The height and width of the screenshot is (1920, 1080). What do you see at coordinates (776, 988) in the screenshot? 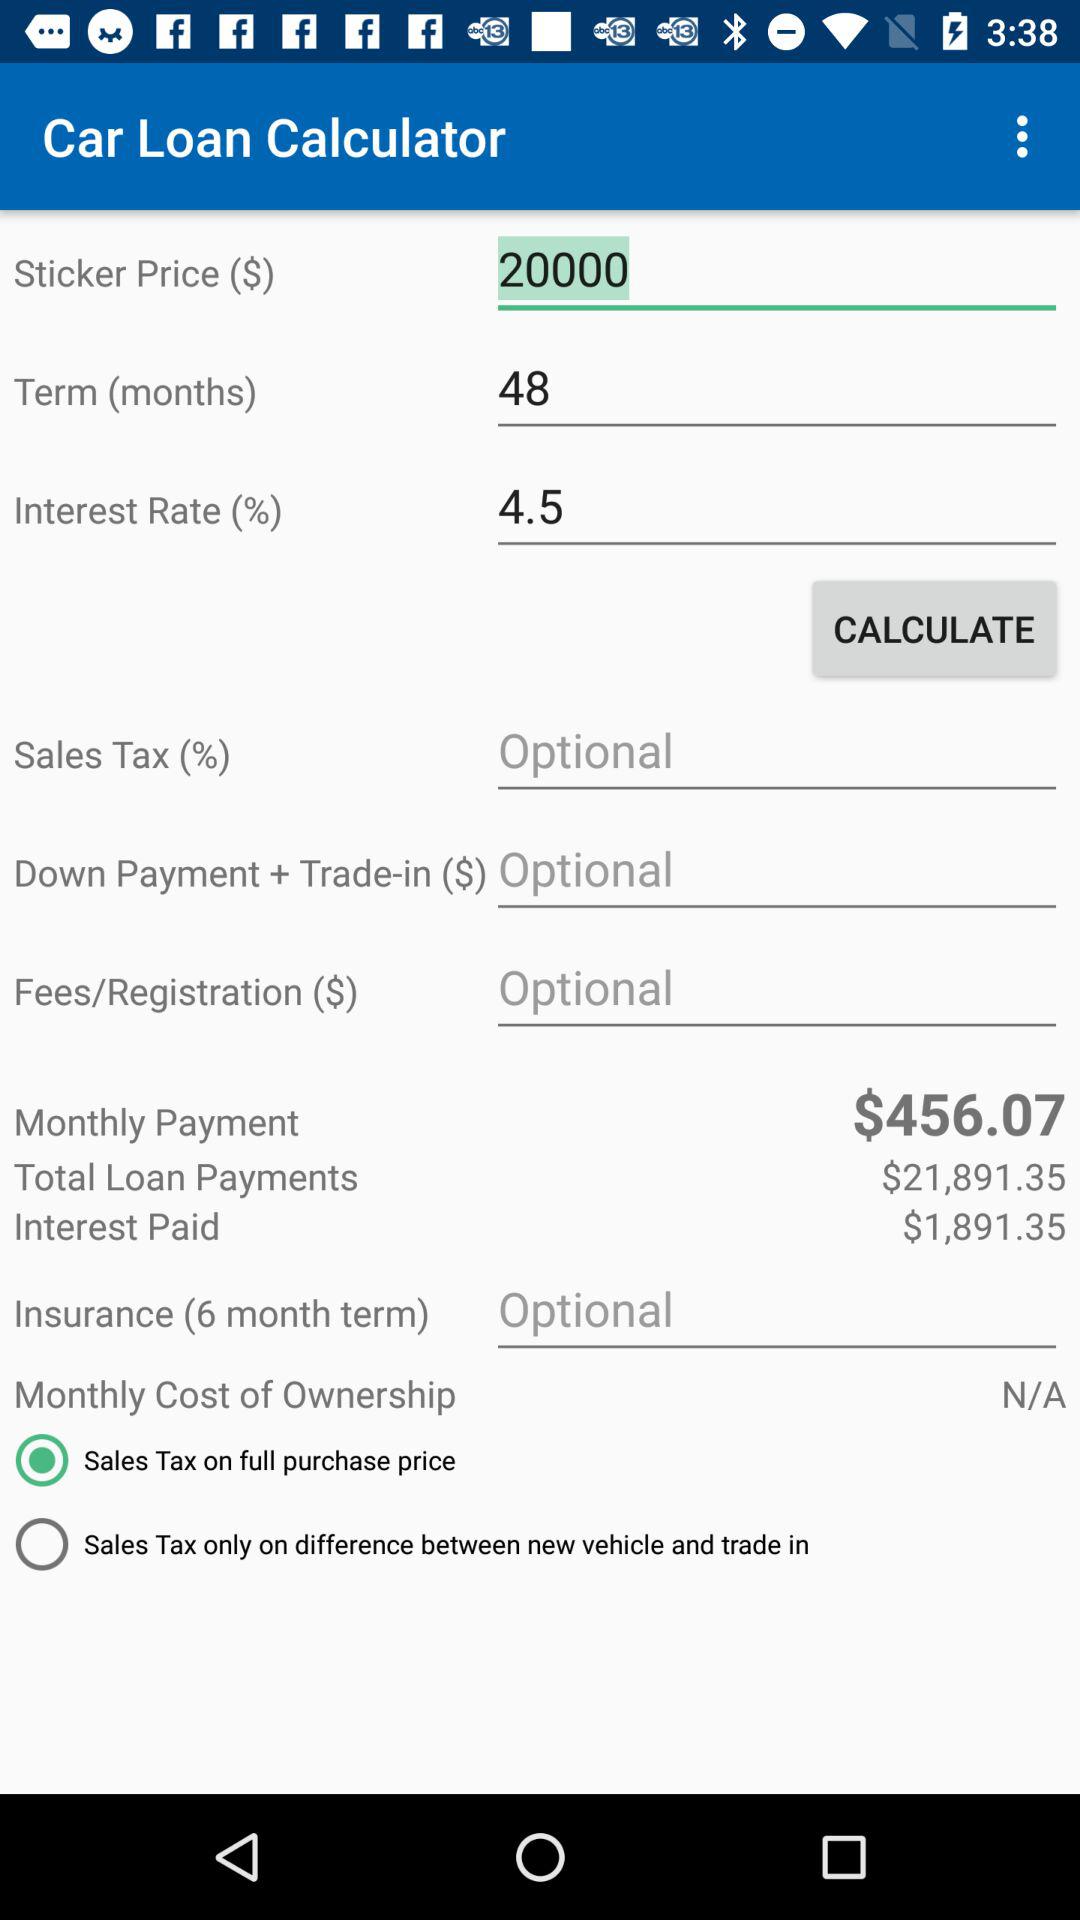
I see `because back devicer` at bounding box center [776, 988].